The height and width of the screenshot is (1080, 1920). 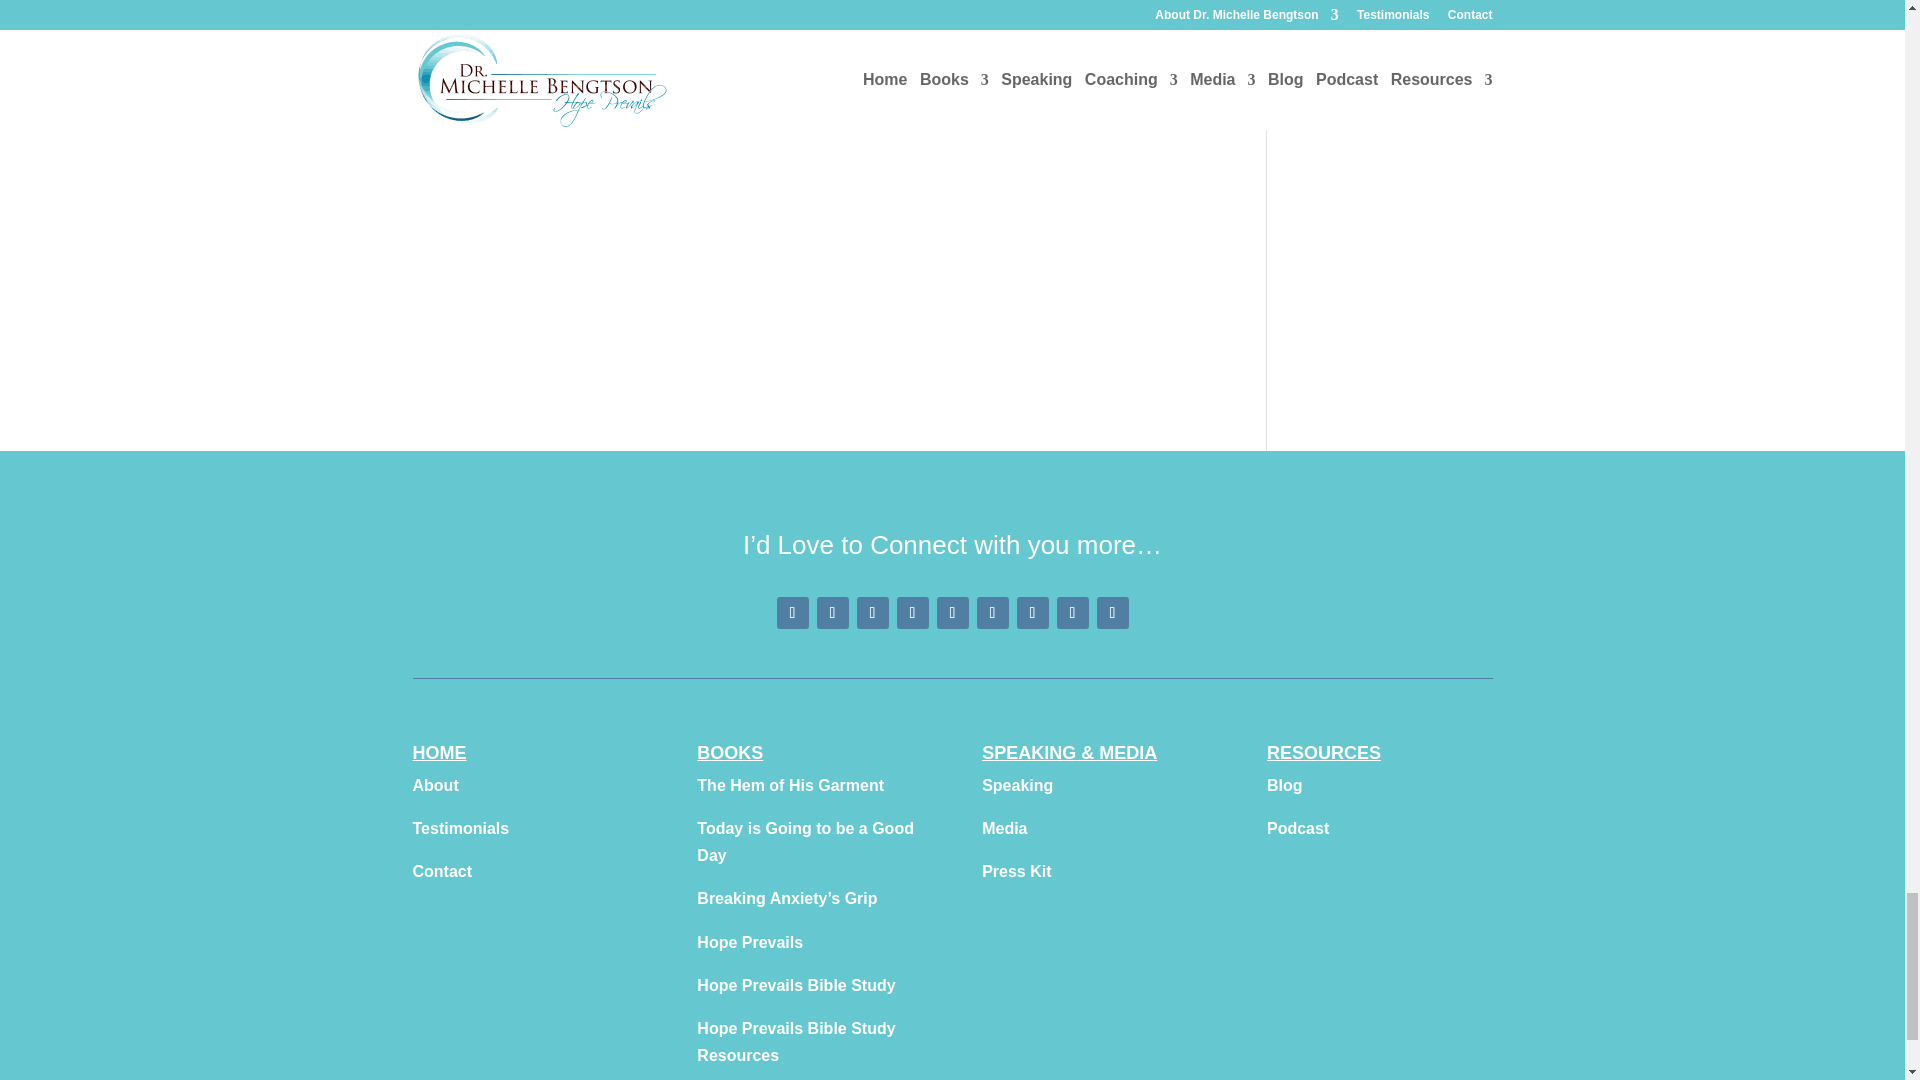 What do you see at coordinates (1072, 612) in the screenshot?
I see `Follow on Amazon` at bounding box center [1072, 612].